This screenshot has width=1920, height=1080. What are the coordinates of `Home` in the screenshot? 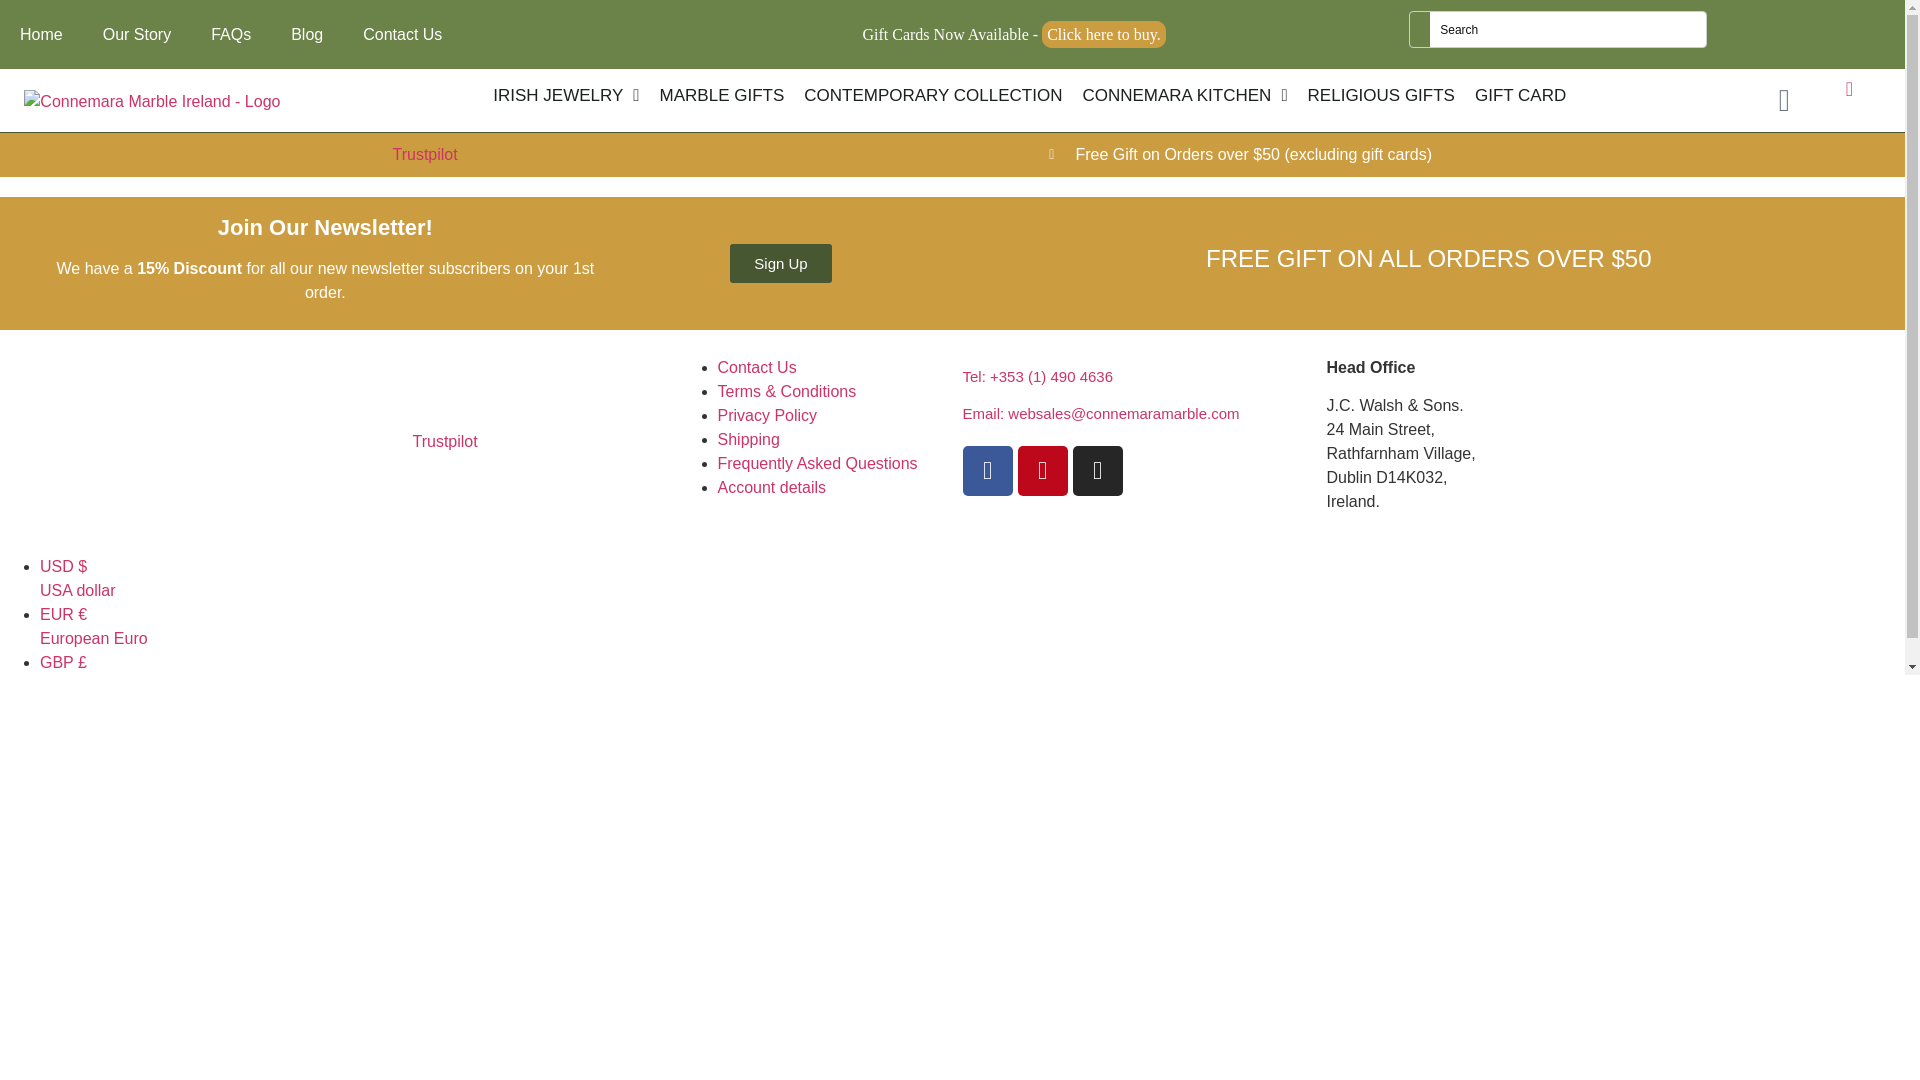 It's located at (41, 34).